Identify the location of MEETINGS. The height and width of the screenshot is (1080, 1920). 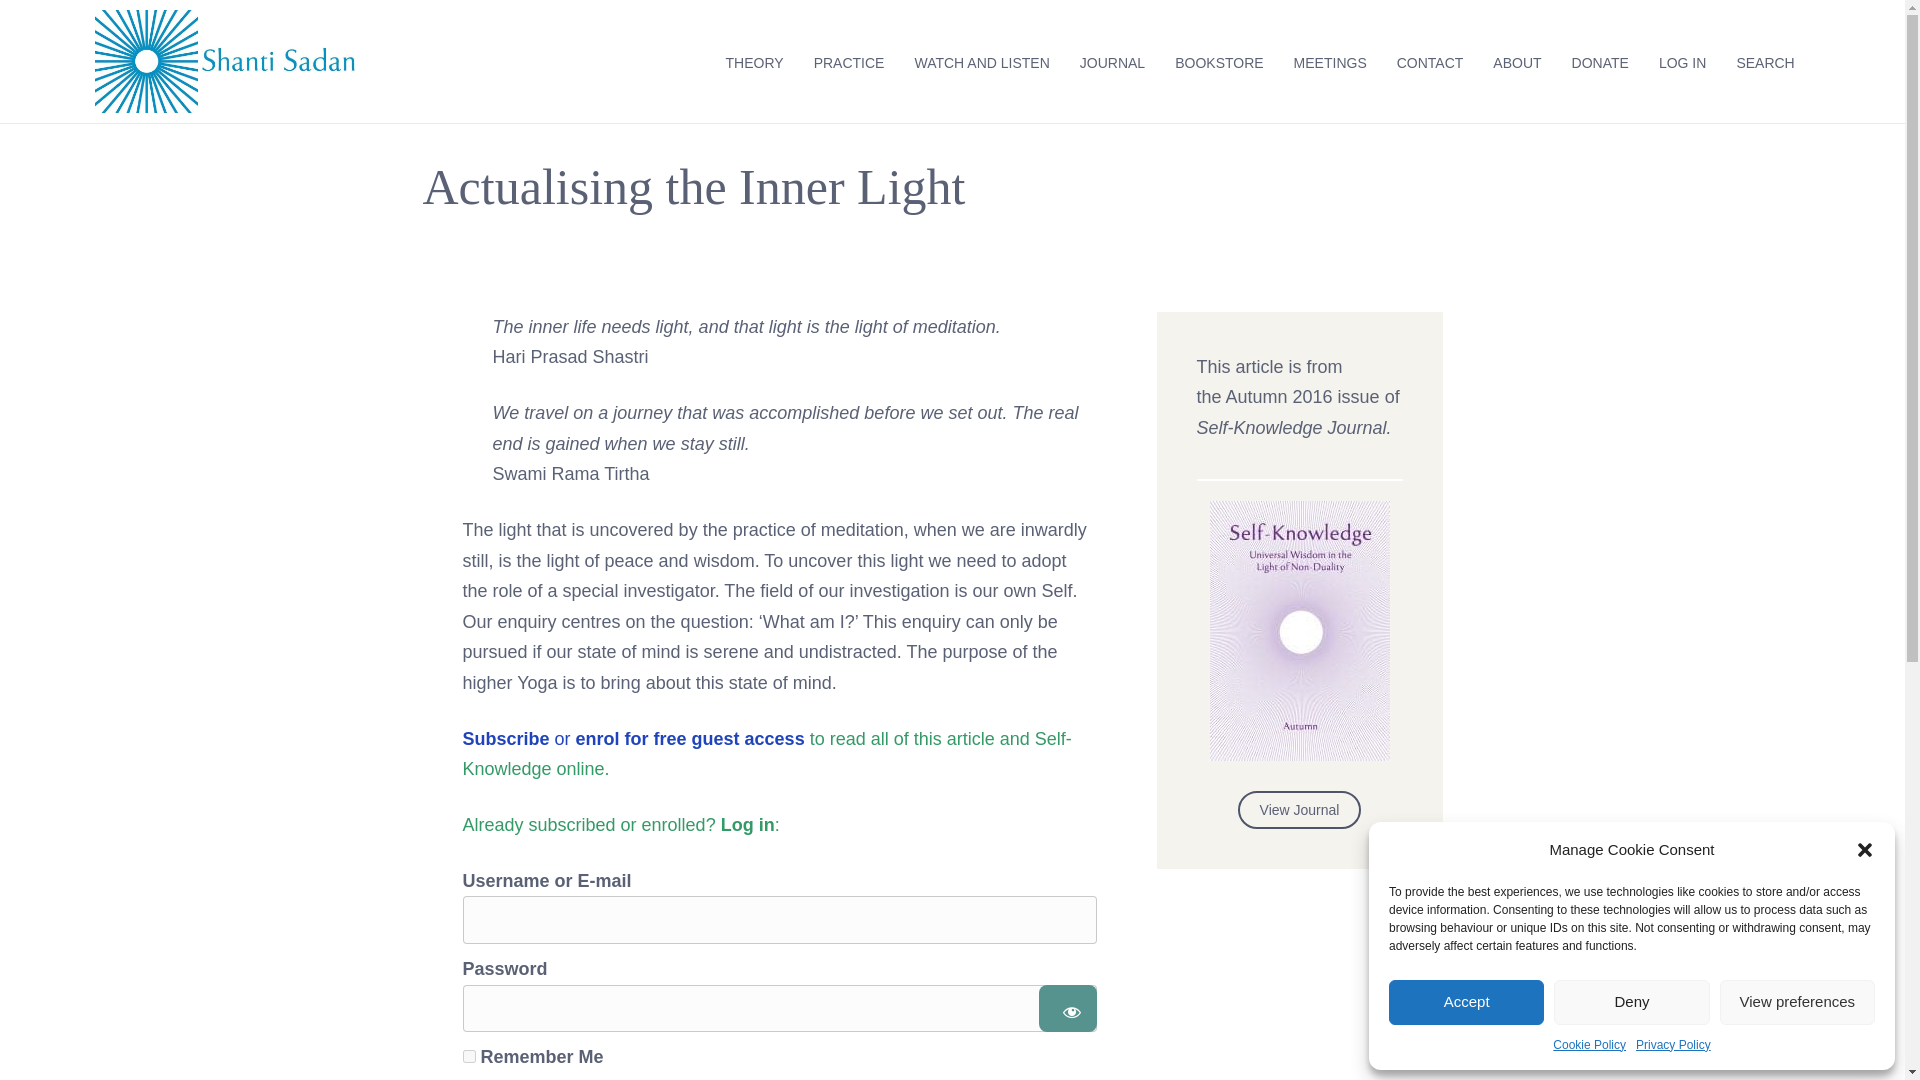
(1330, 63).